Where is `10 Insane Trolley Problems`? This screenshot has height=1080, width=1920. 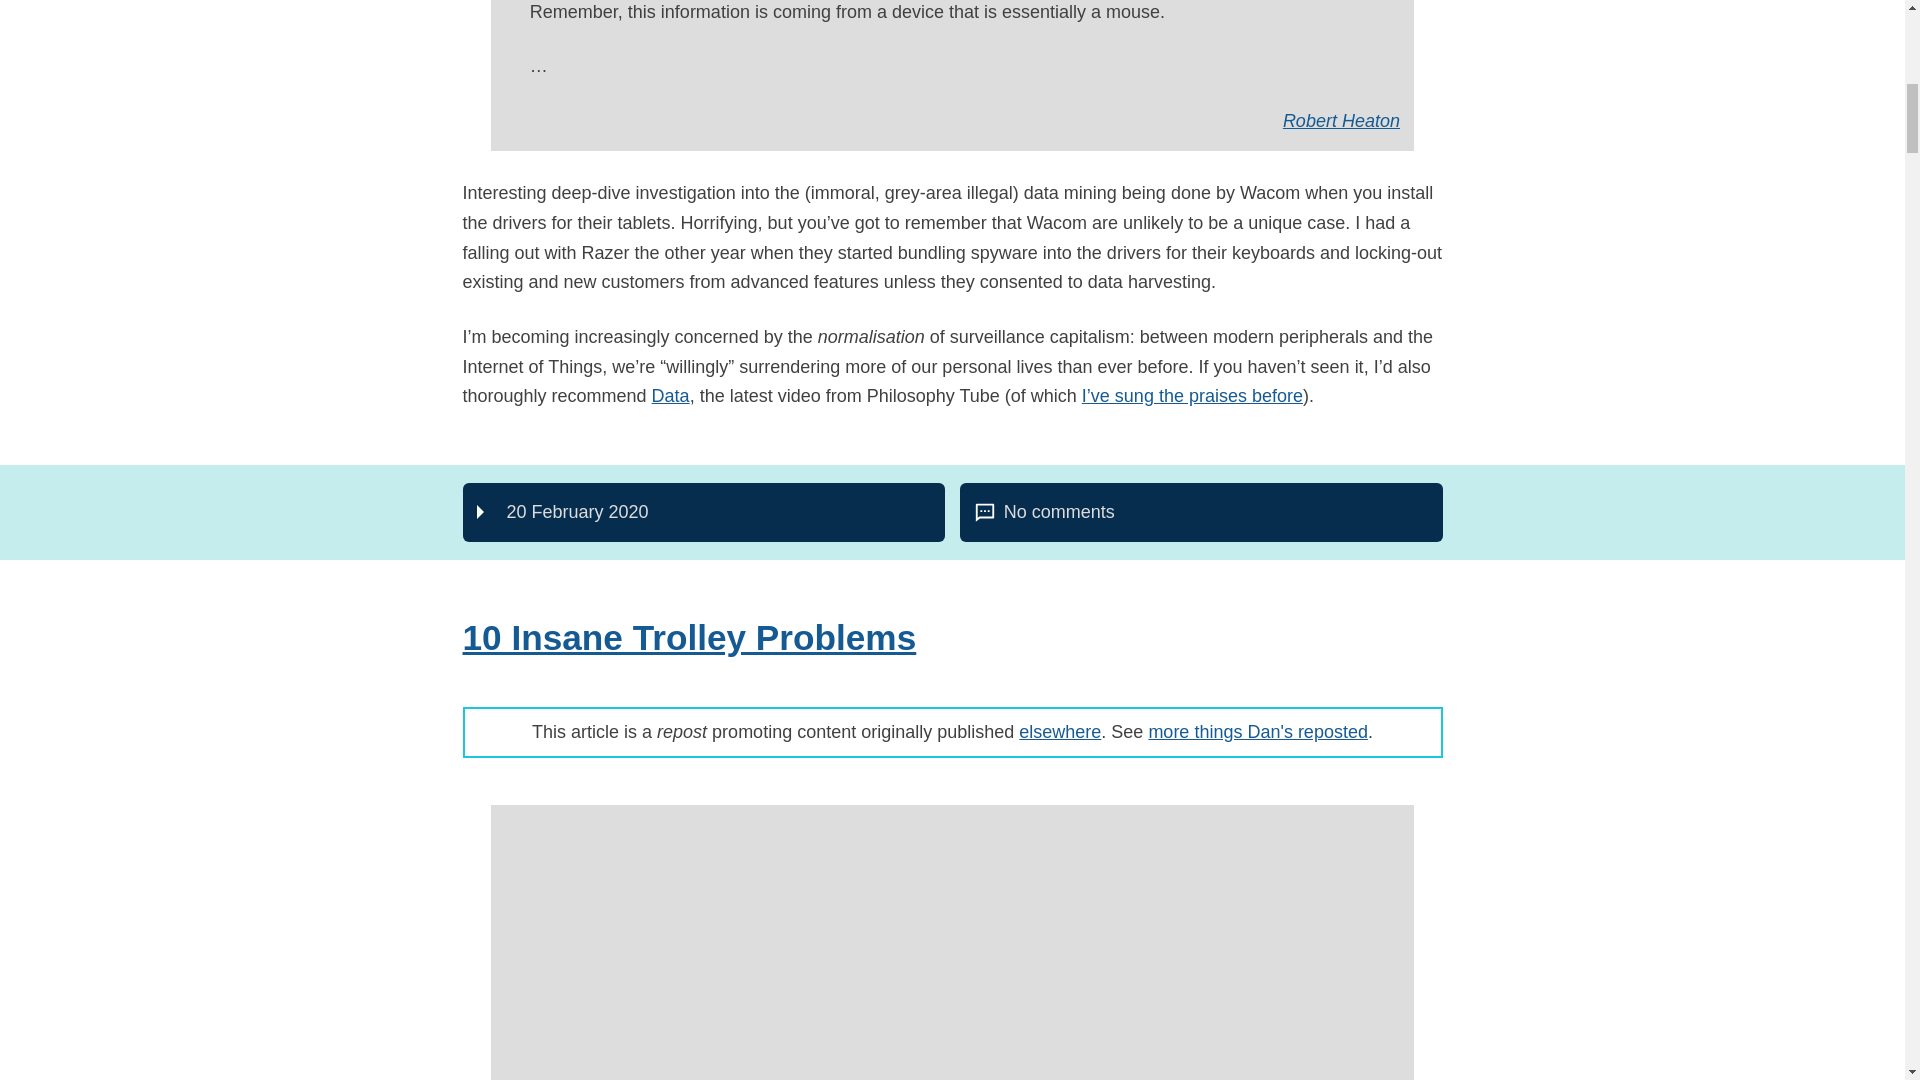 10 Insane Trolley Problems is located at coordinates (688, 636).